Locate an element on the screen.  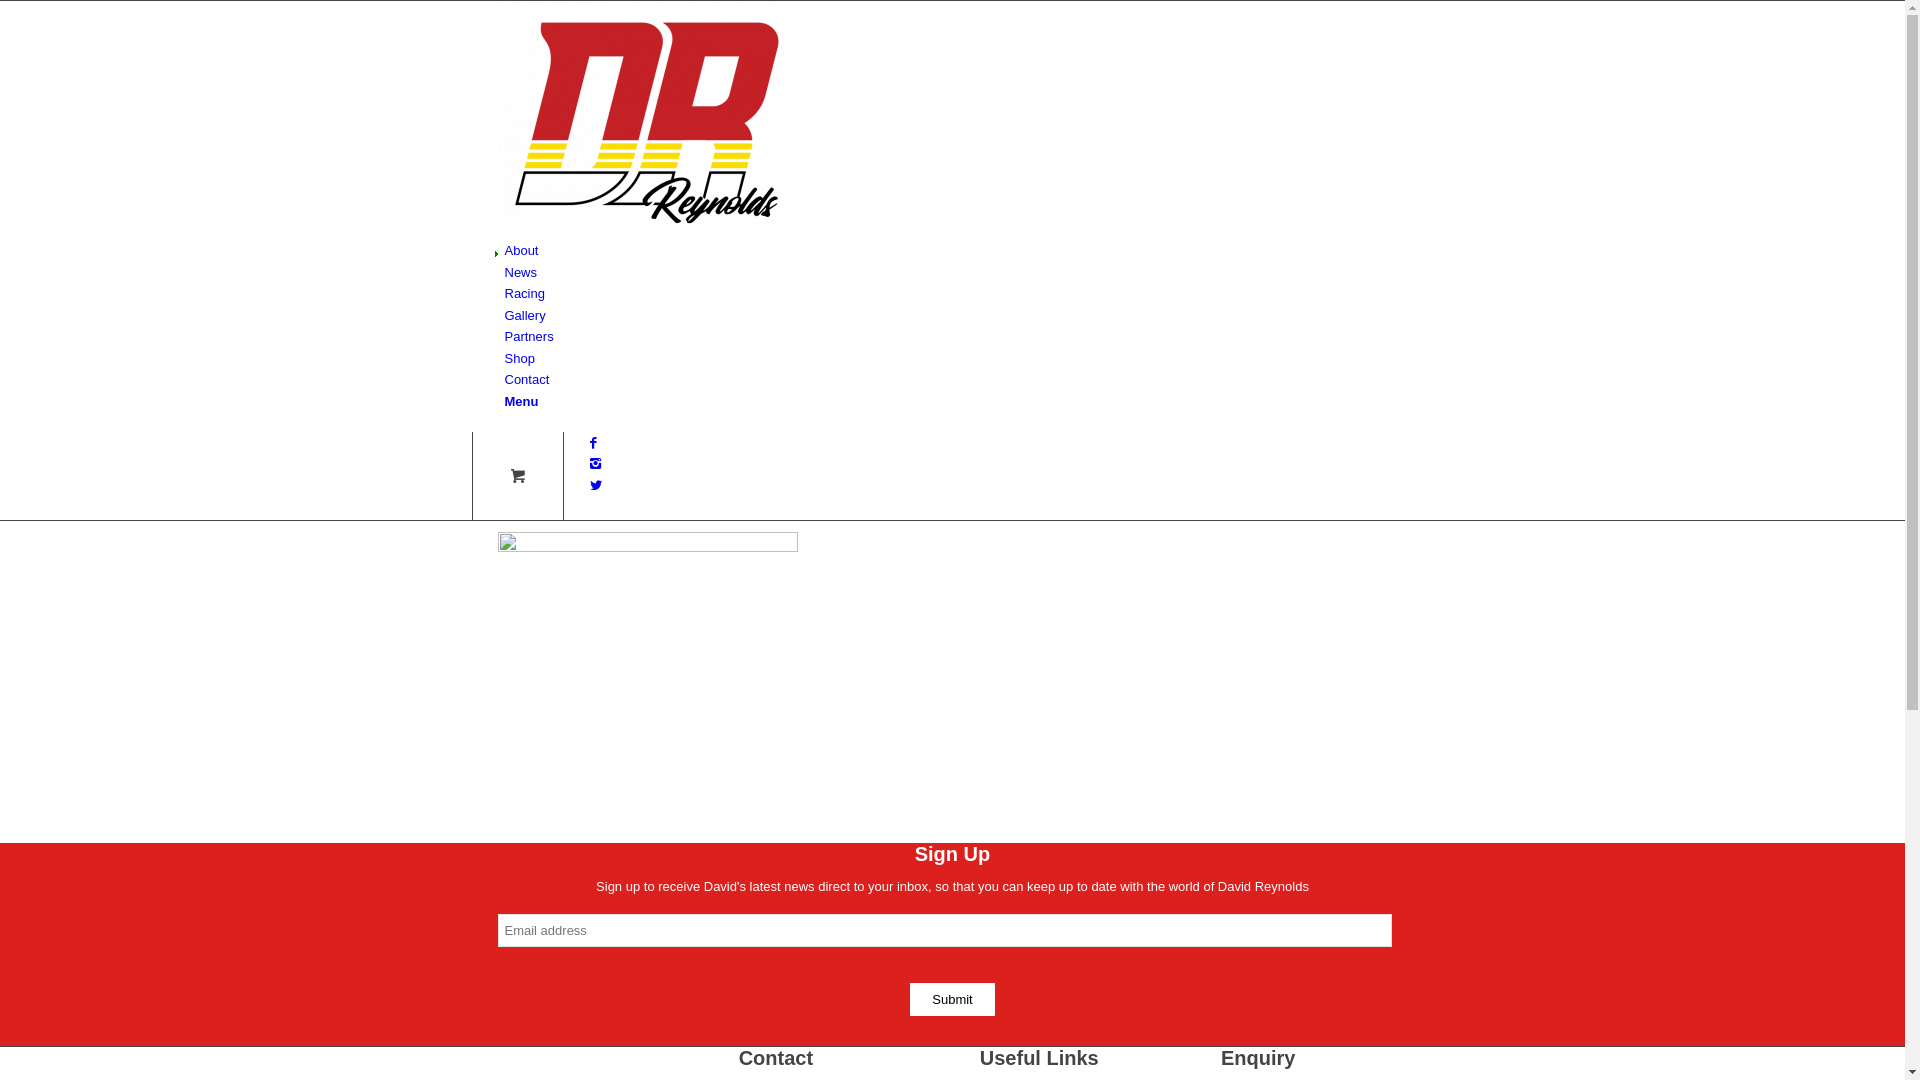
Facebook is located at coordinates (594, 442).